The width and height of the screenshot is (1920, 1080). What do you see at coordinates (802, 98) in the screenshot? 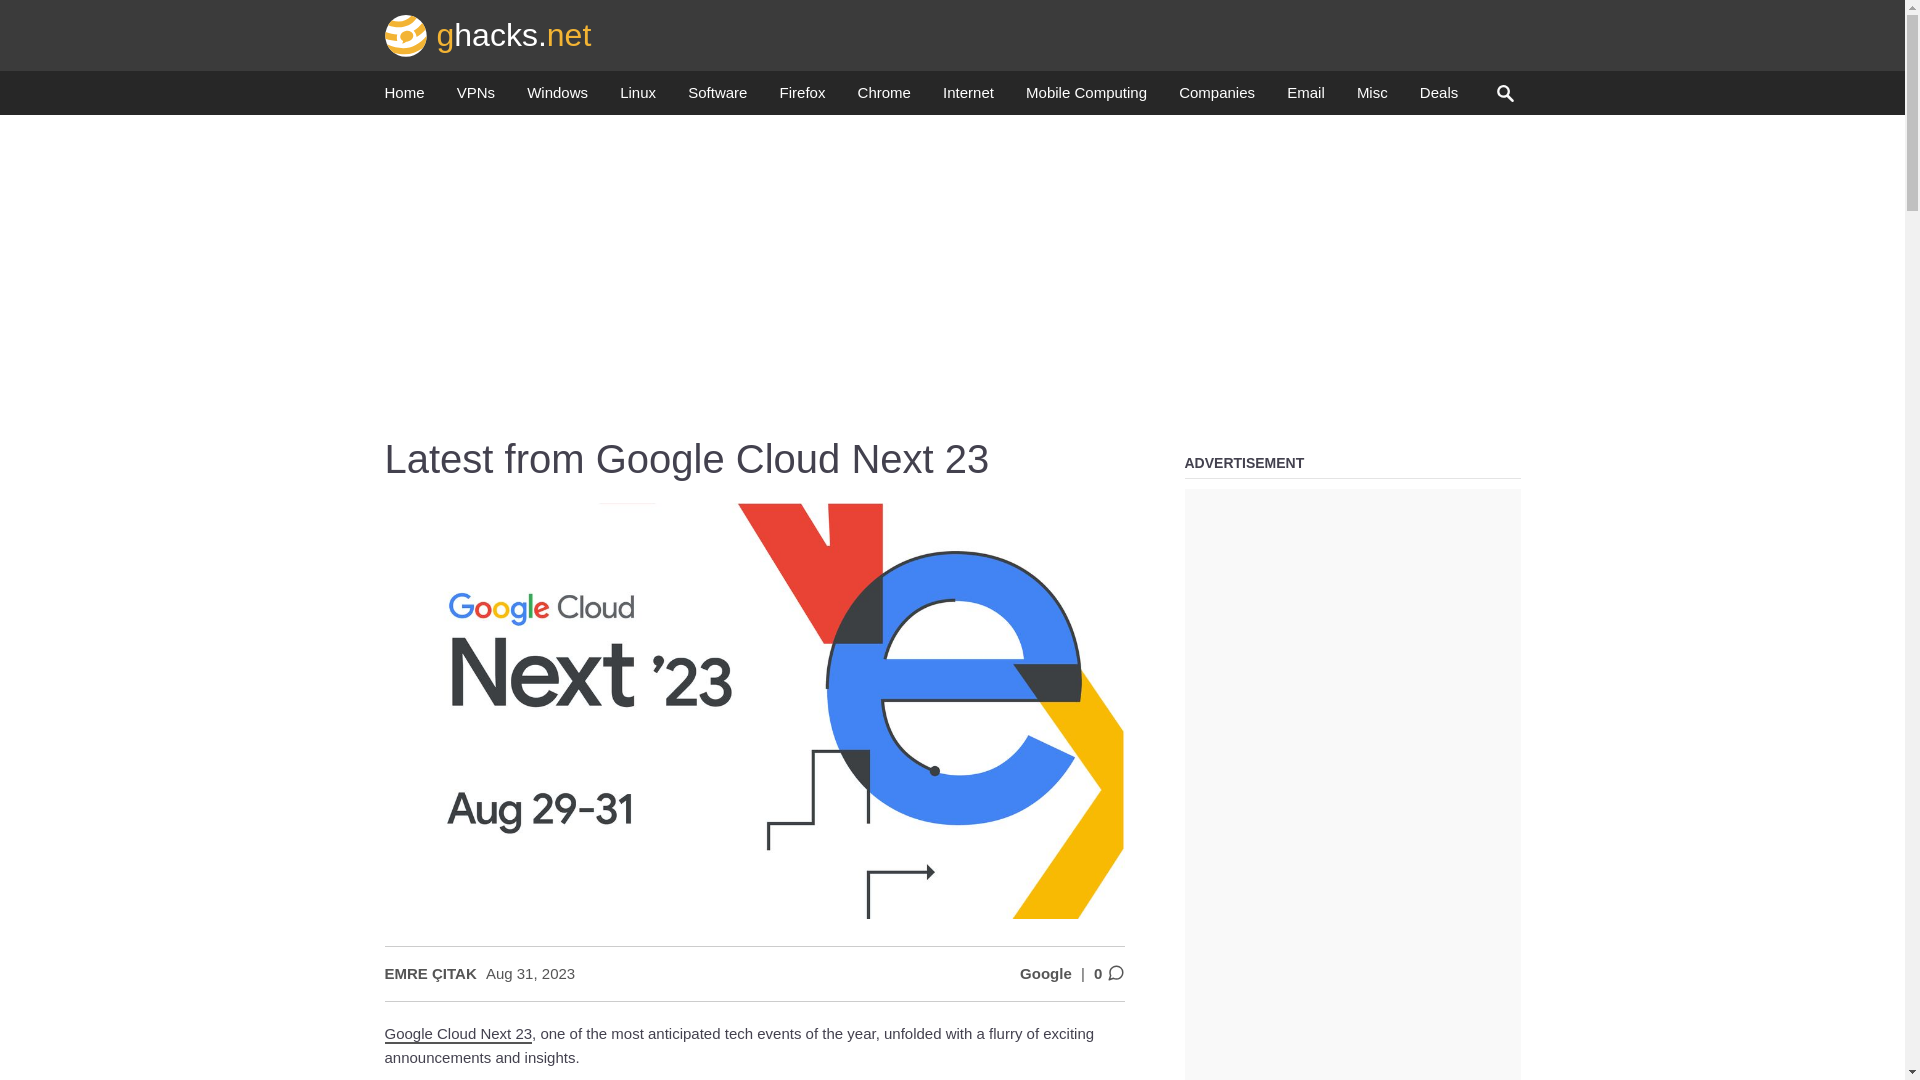
I see `Firefox` at bounding box center [802, 98].